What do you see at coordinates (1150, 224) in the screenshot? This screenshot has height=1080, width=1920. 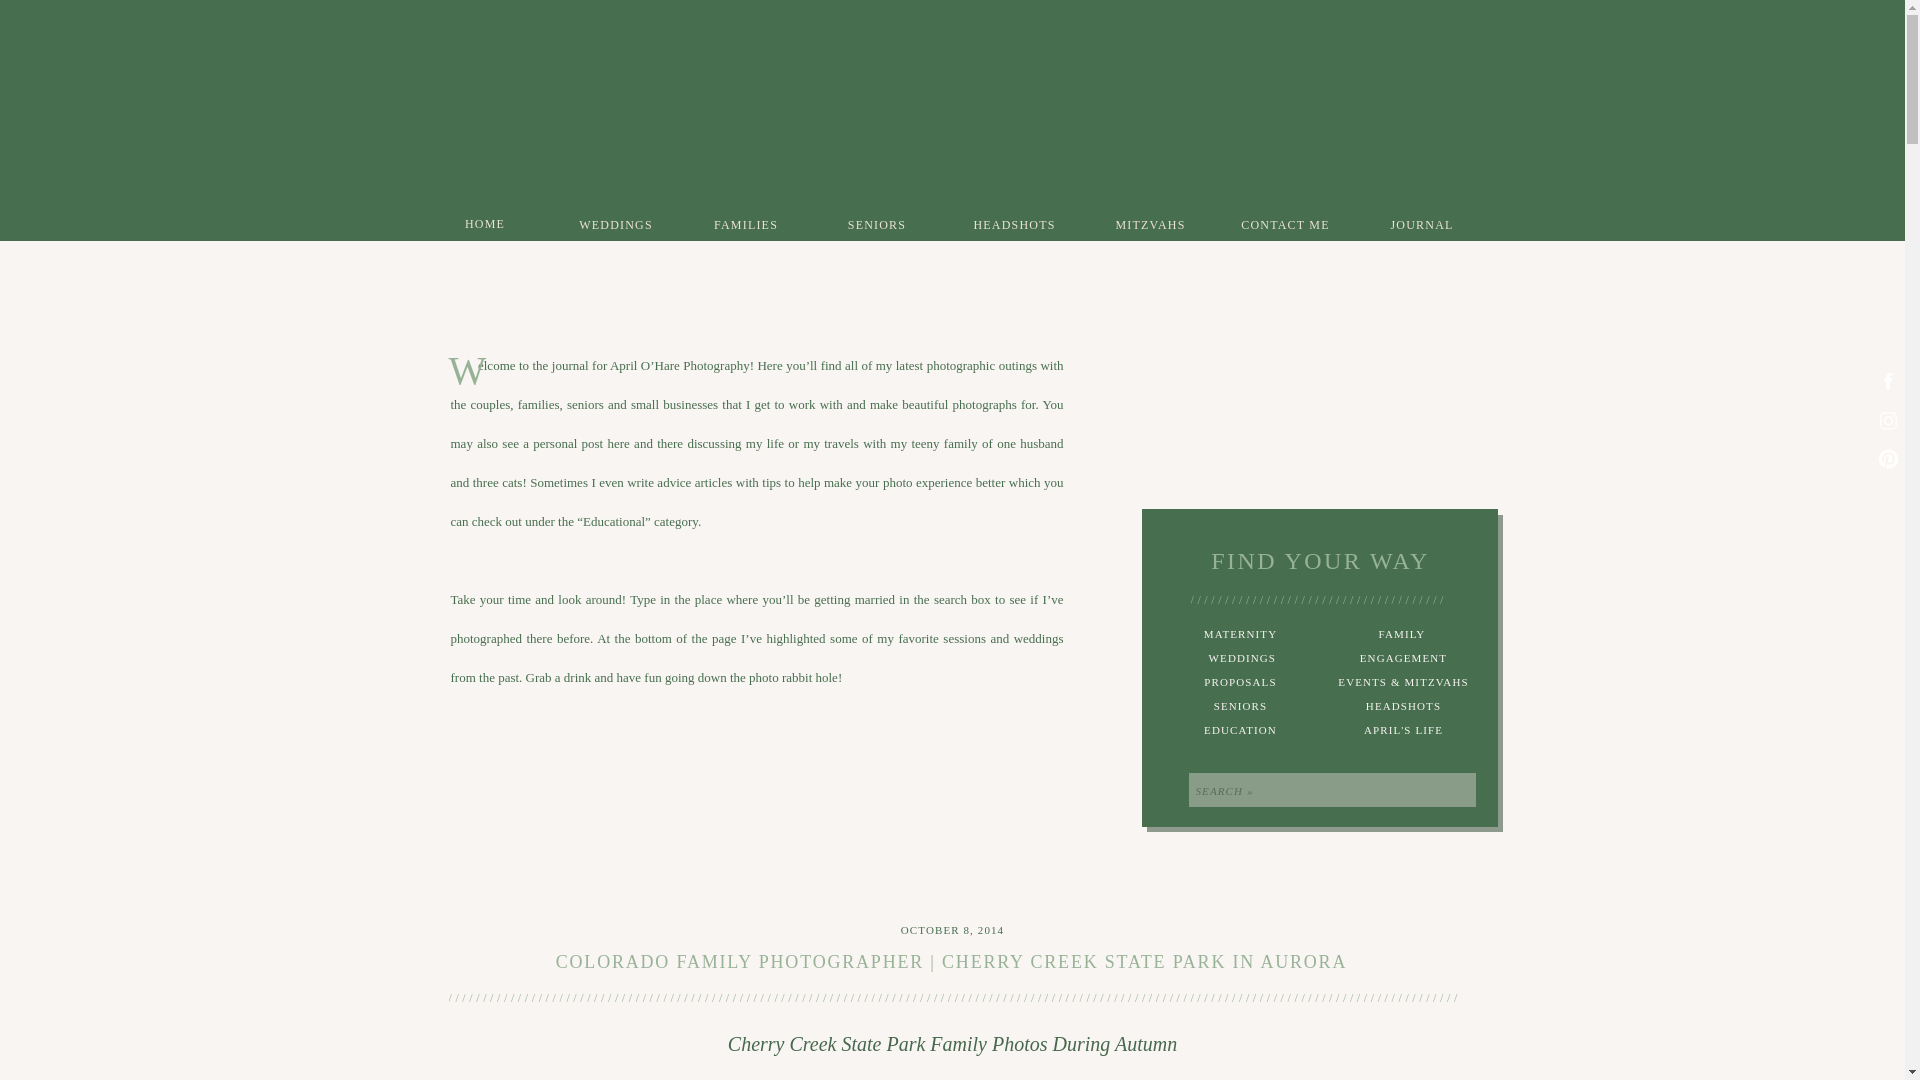 I see `MITZVAHS` at bounding box center [1150, 224].